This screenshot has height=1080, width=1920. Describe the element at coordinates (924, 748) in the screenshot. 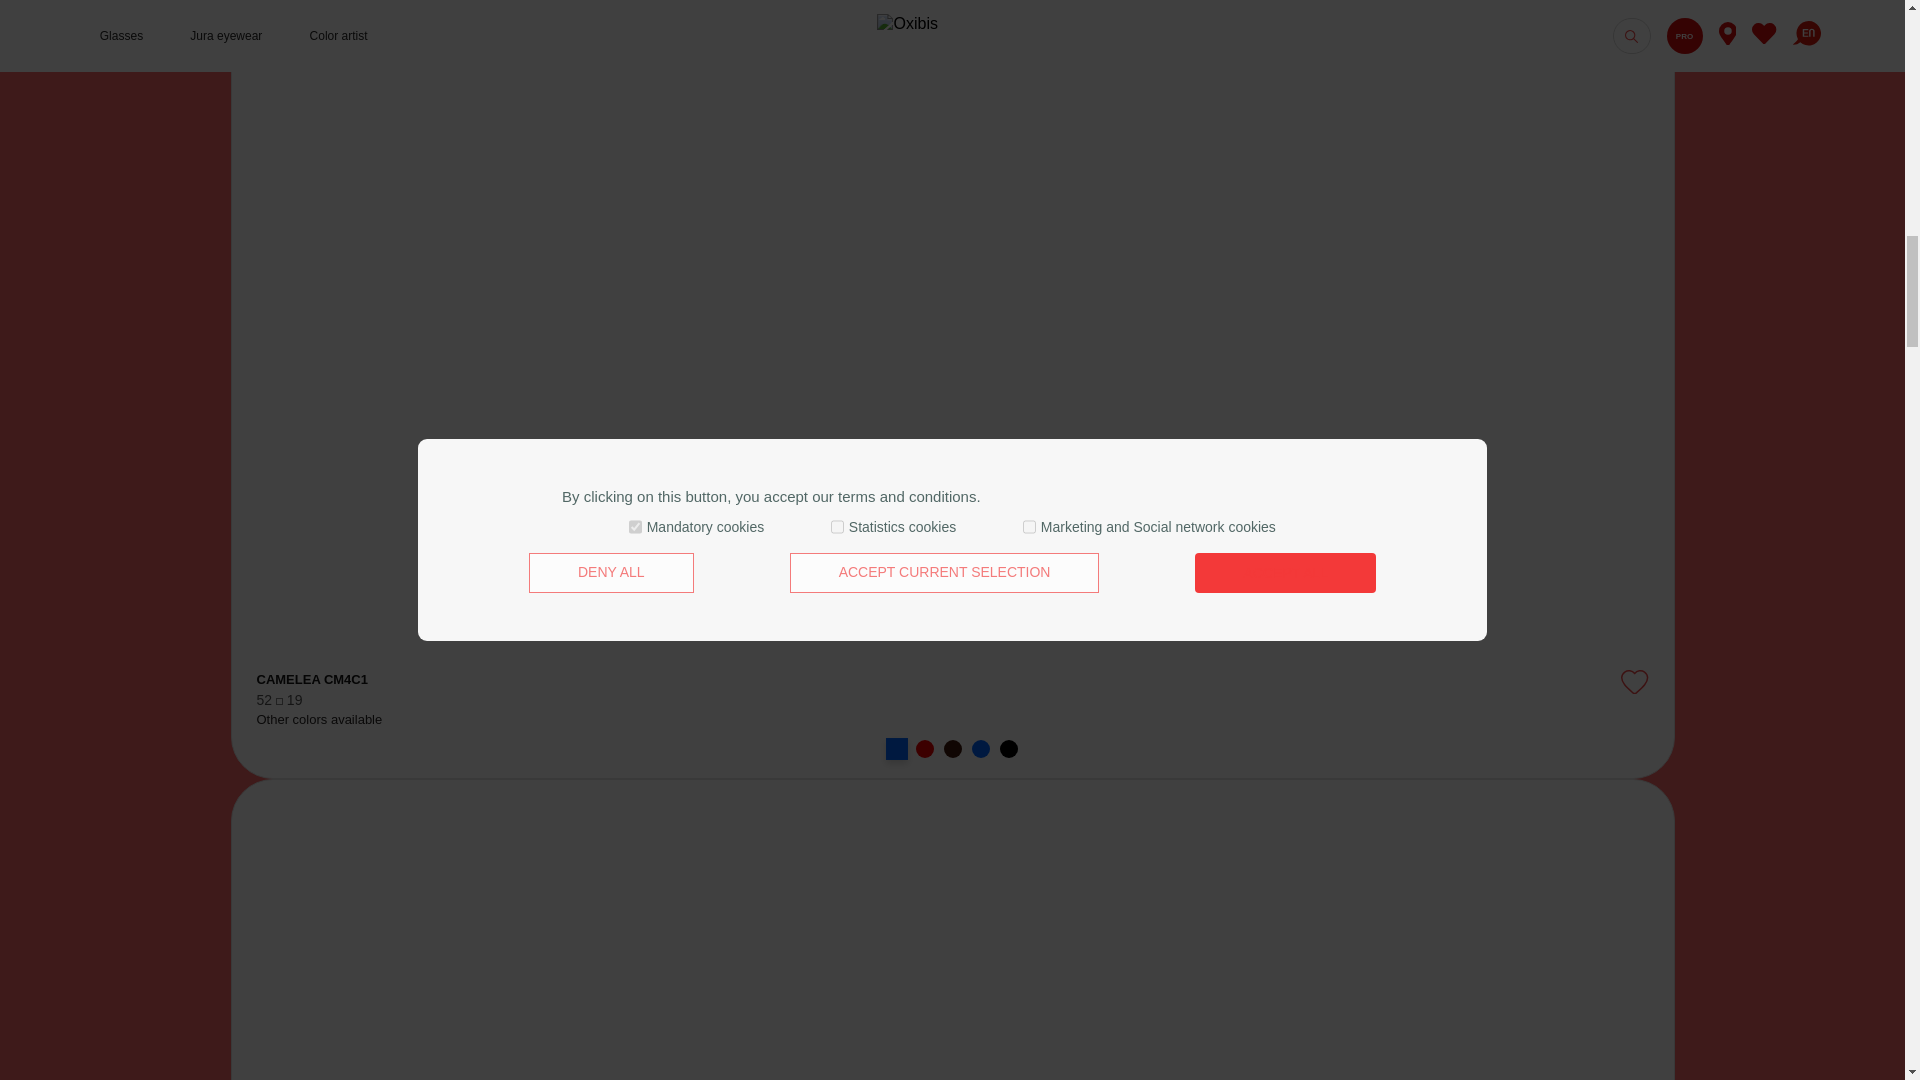

I see `"organza" pink - "oxibis" red` at that location.